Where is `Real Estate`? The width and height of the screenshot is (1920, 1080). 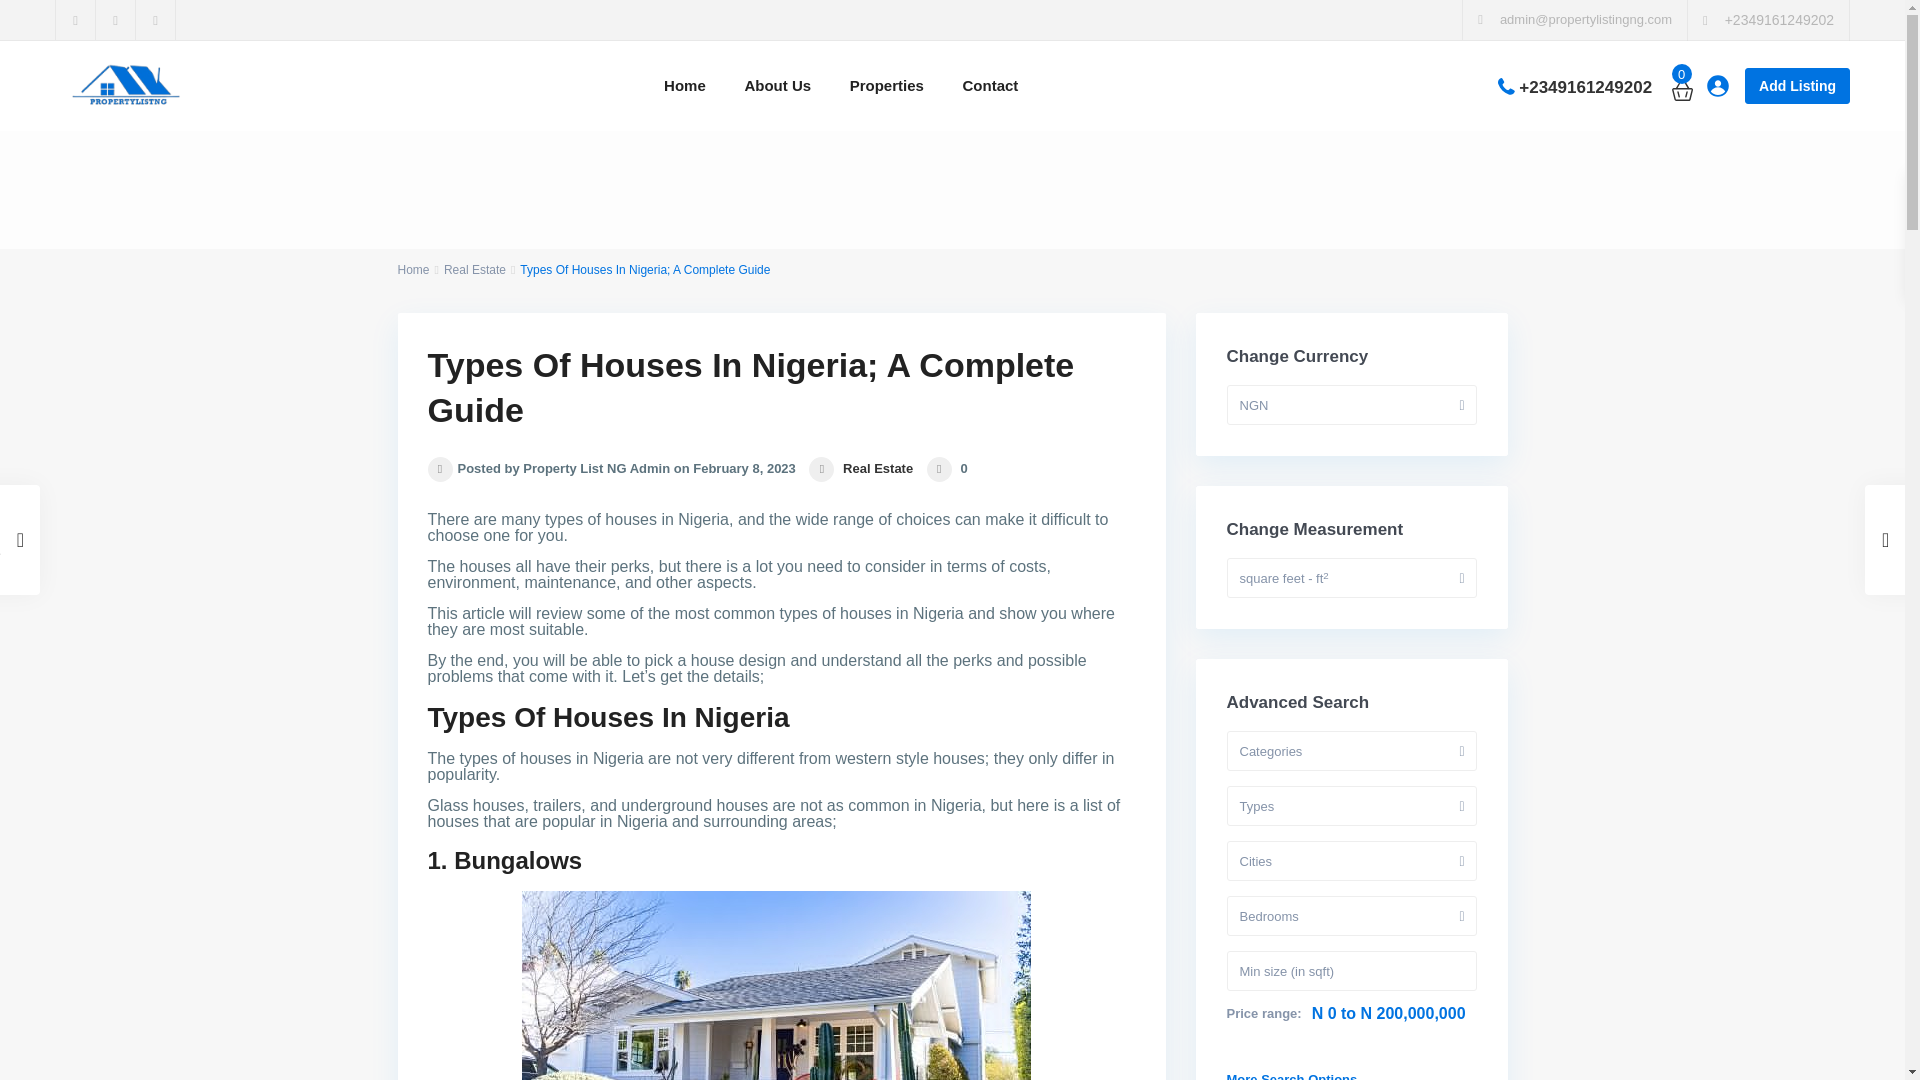
Real Estate is located at coordinates (878, 468).